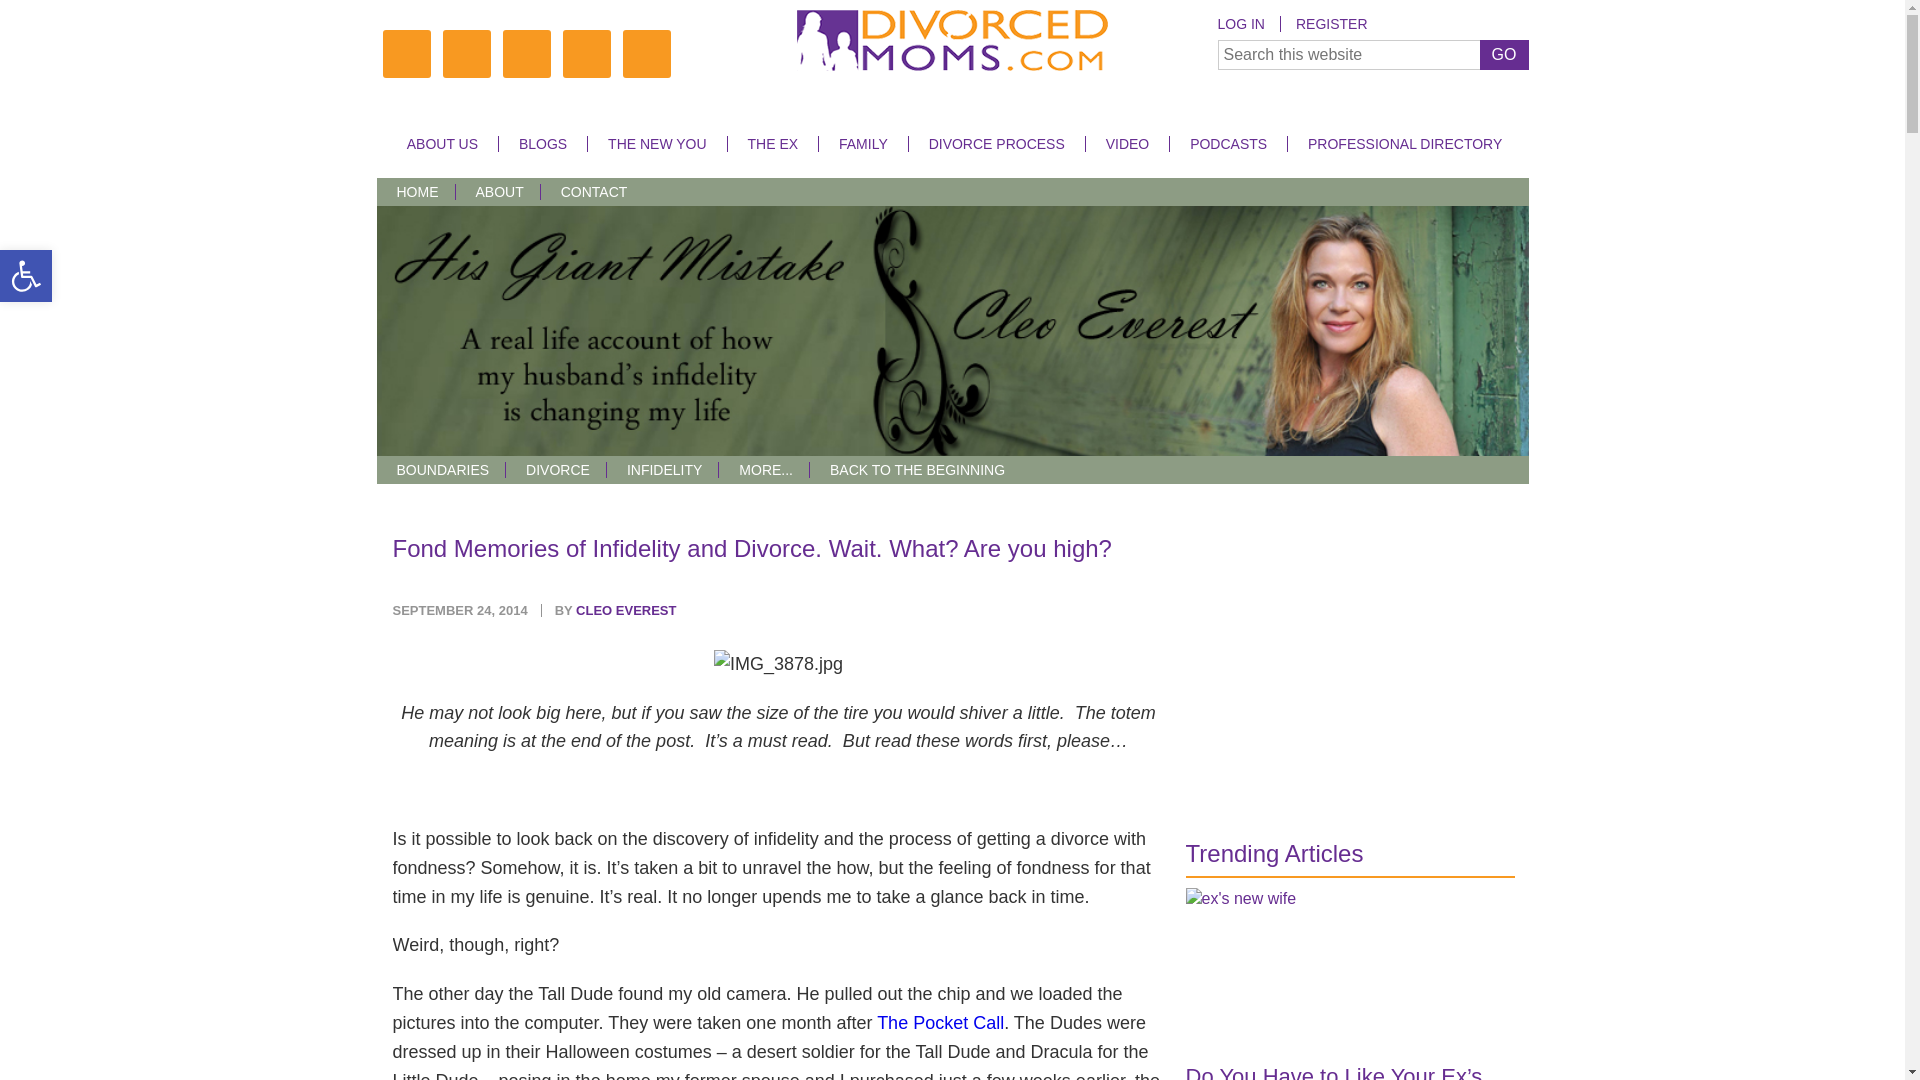 This screenshot has height=1080, width=1920. What do you see at coordinates (952, 44) in the screenshot?
I see `Divorced Moms` at bounding box center [952, 44].